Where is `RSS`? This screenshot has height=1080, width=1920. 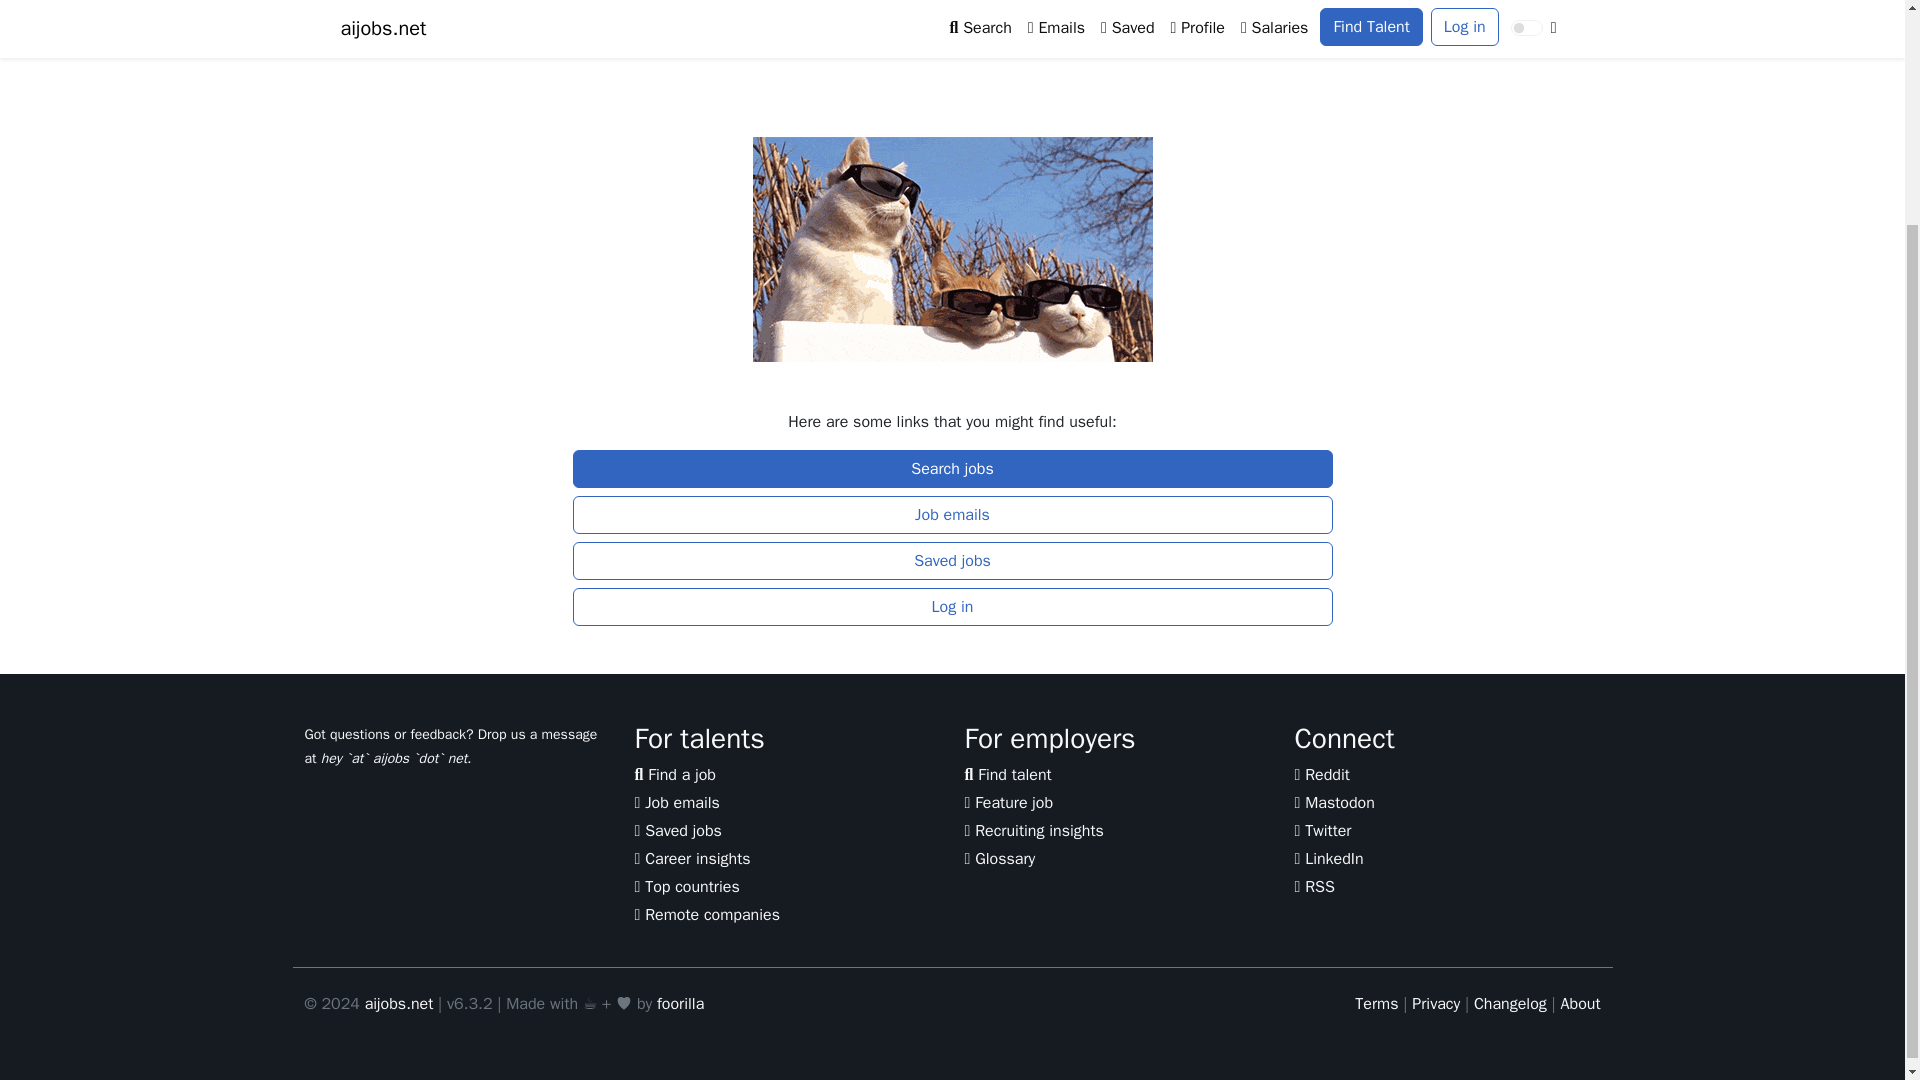 RSS is located at coordinates (1314, 886).